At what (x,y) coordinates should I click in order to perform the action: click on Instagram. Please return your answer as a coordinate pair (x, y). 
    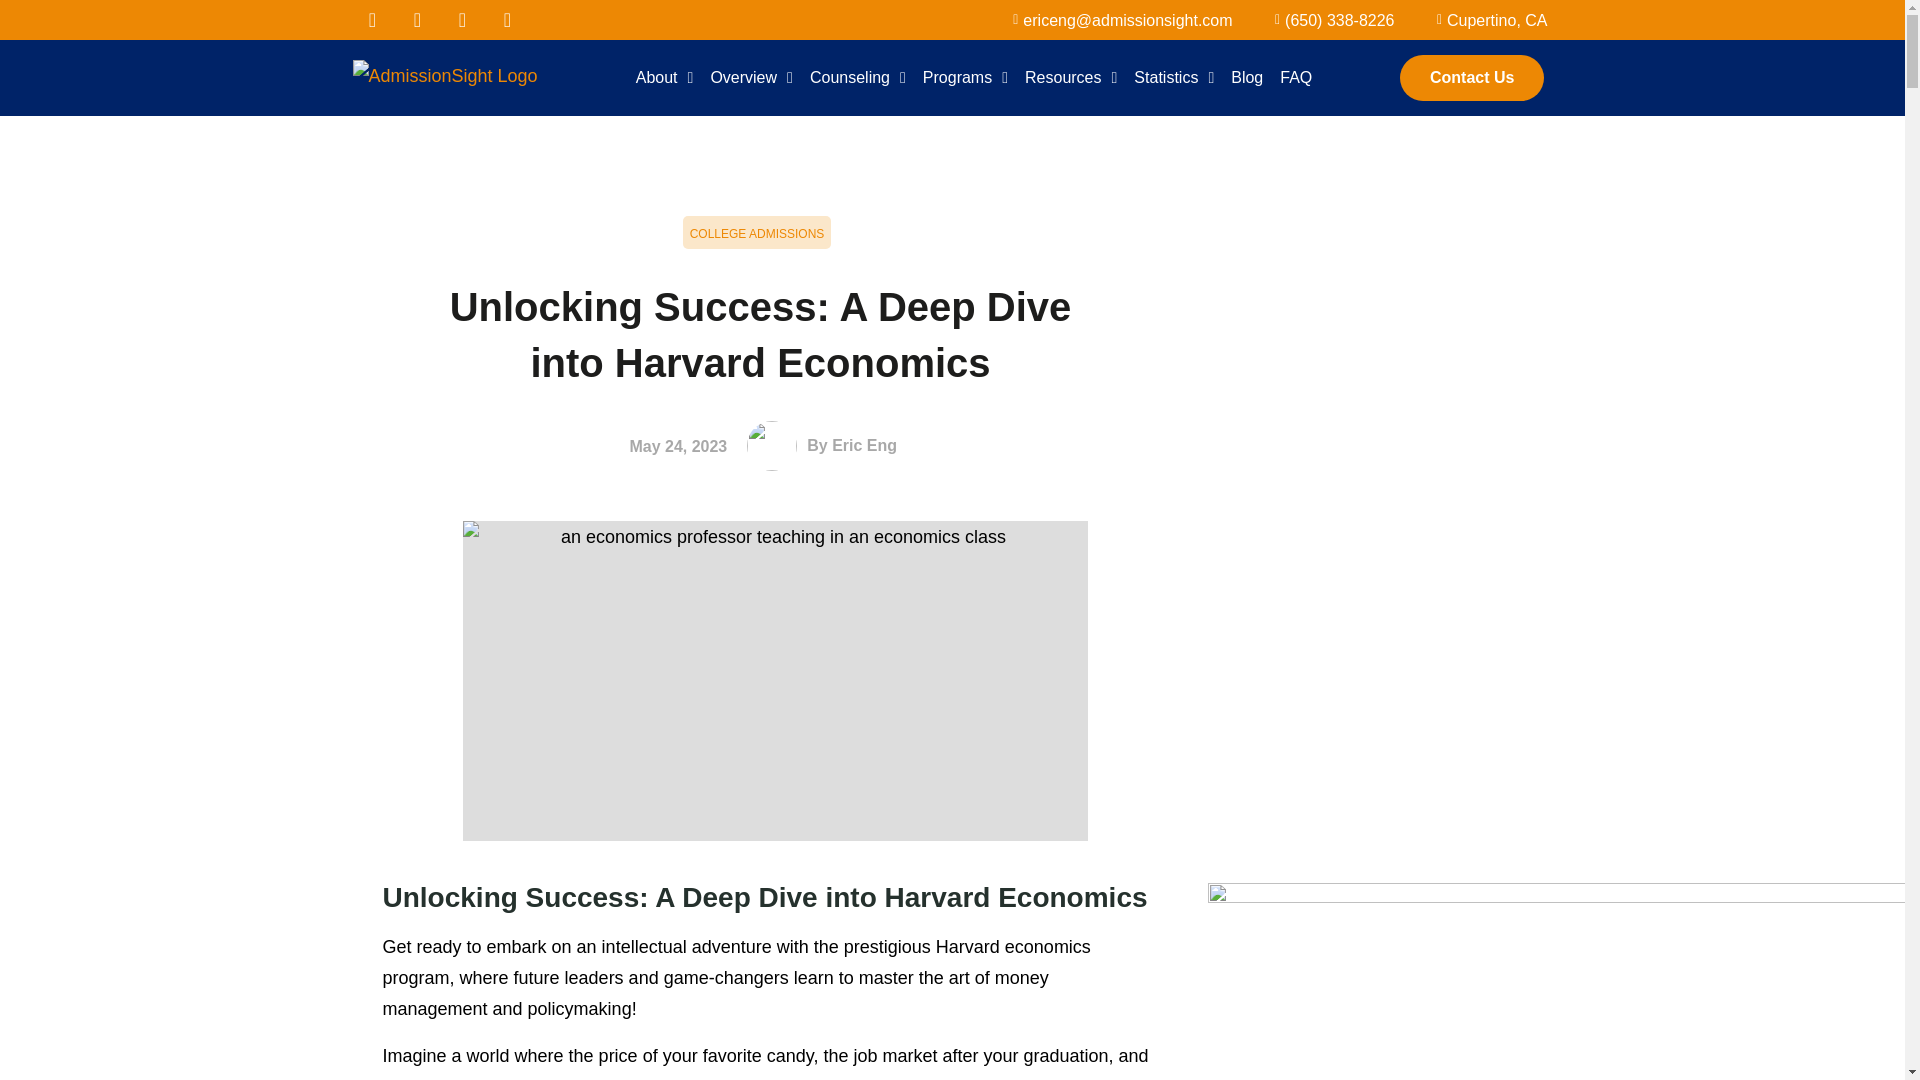
    Looking at the image, I should click on (508, 20).